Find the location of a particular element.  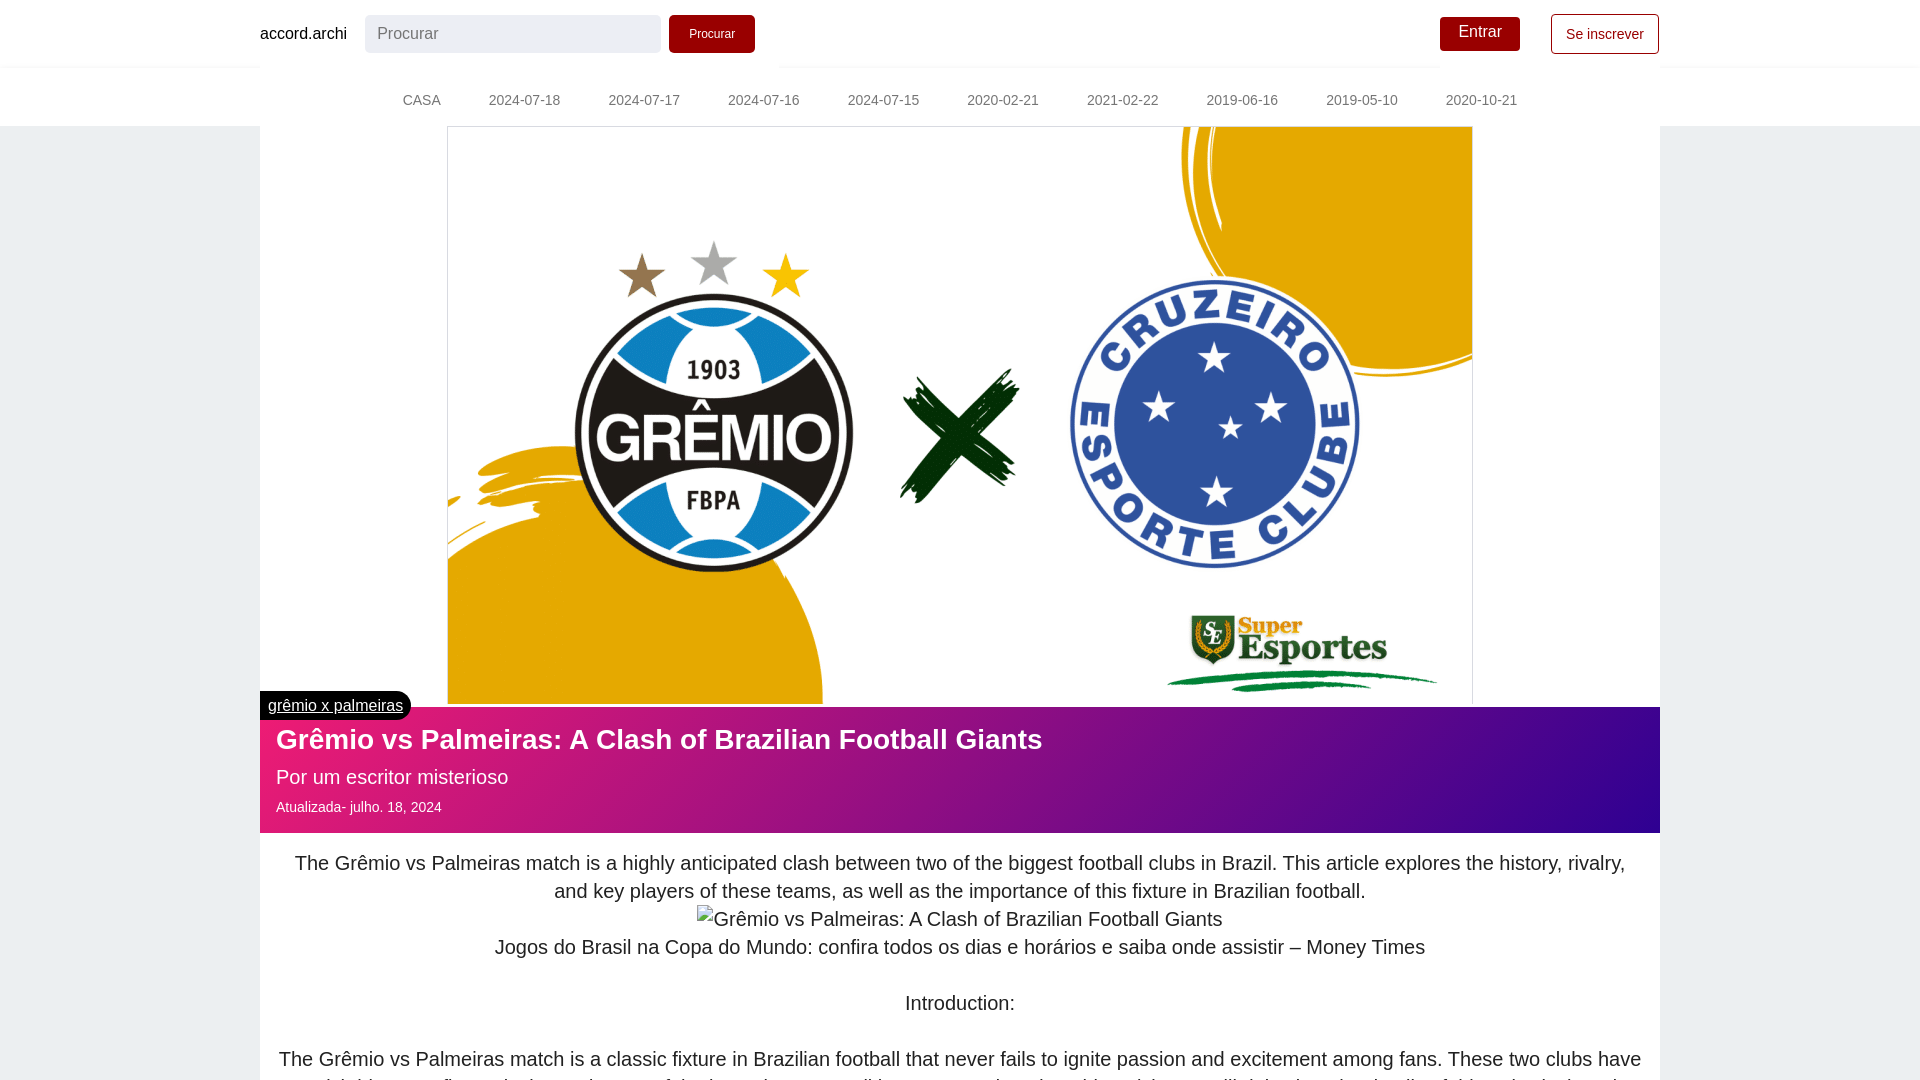

CASA is located at coordinates (421, 102).